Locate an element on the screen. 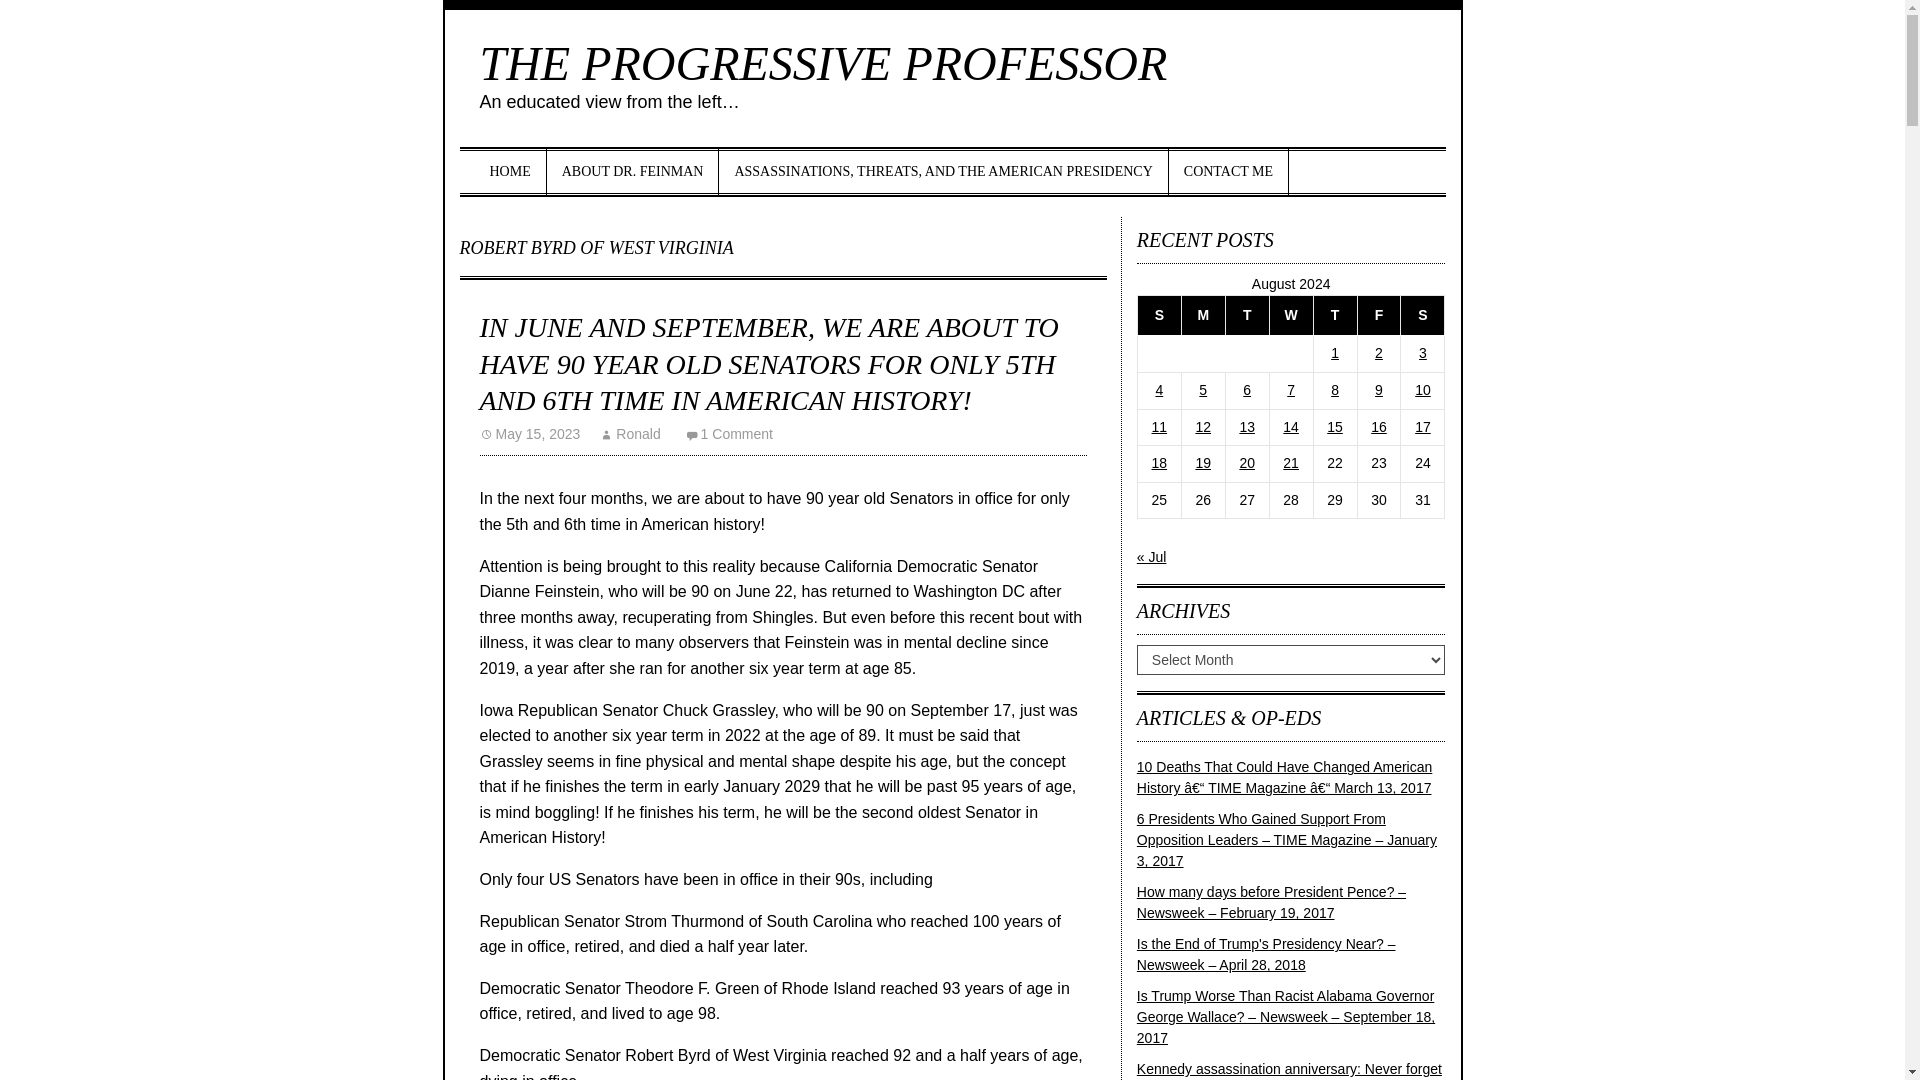 The image size is (1920, 1080). View all posts by Ronald is located at coordinates (630, 433).